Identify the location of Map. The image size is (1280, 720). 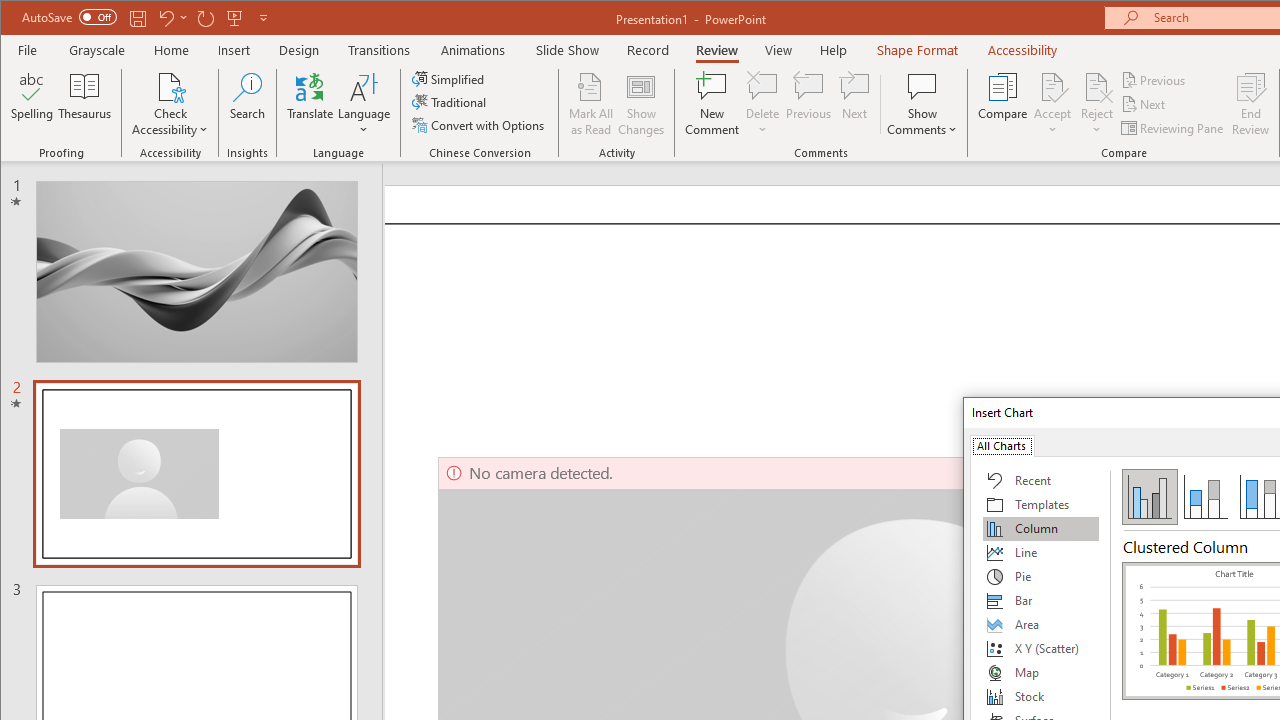
(1041, 672).